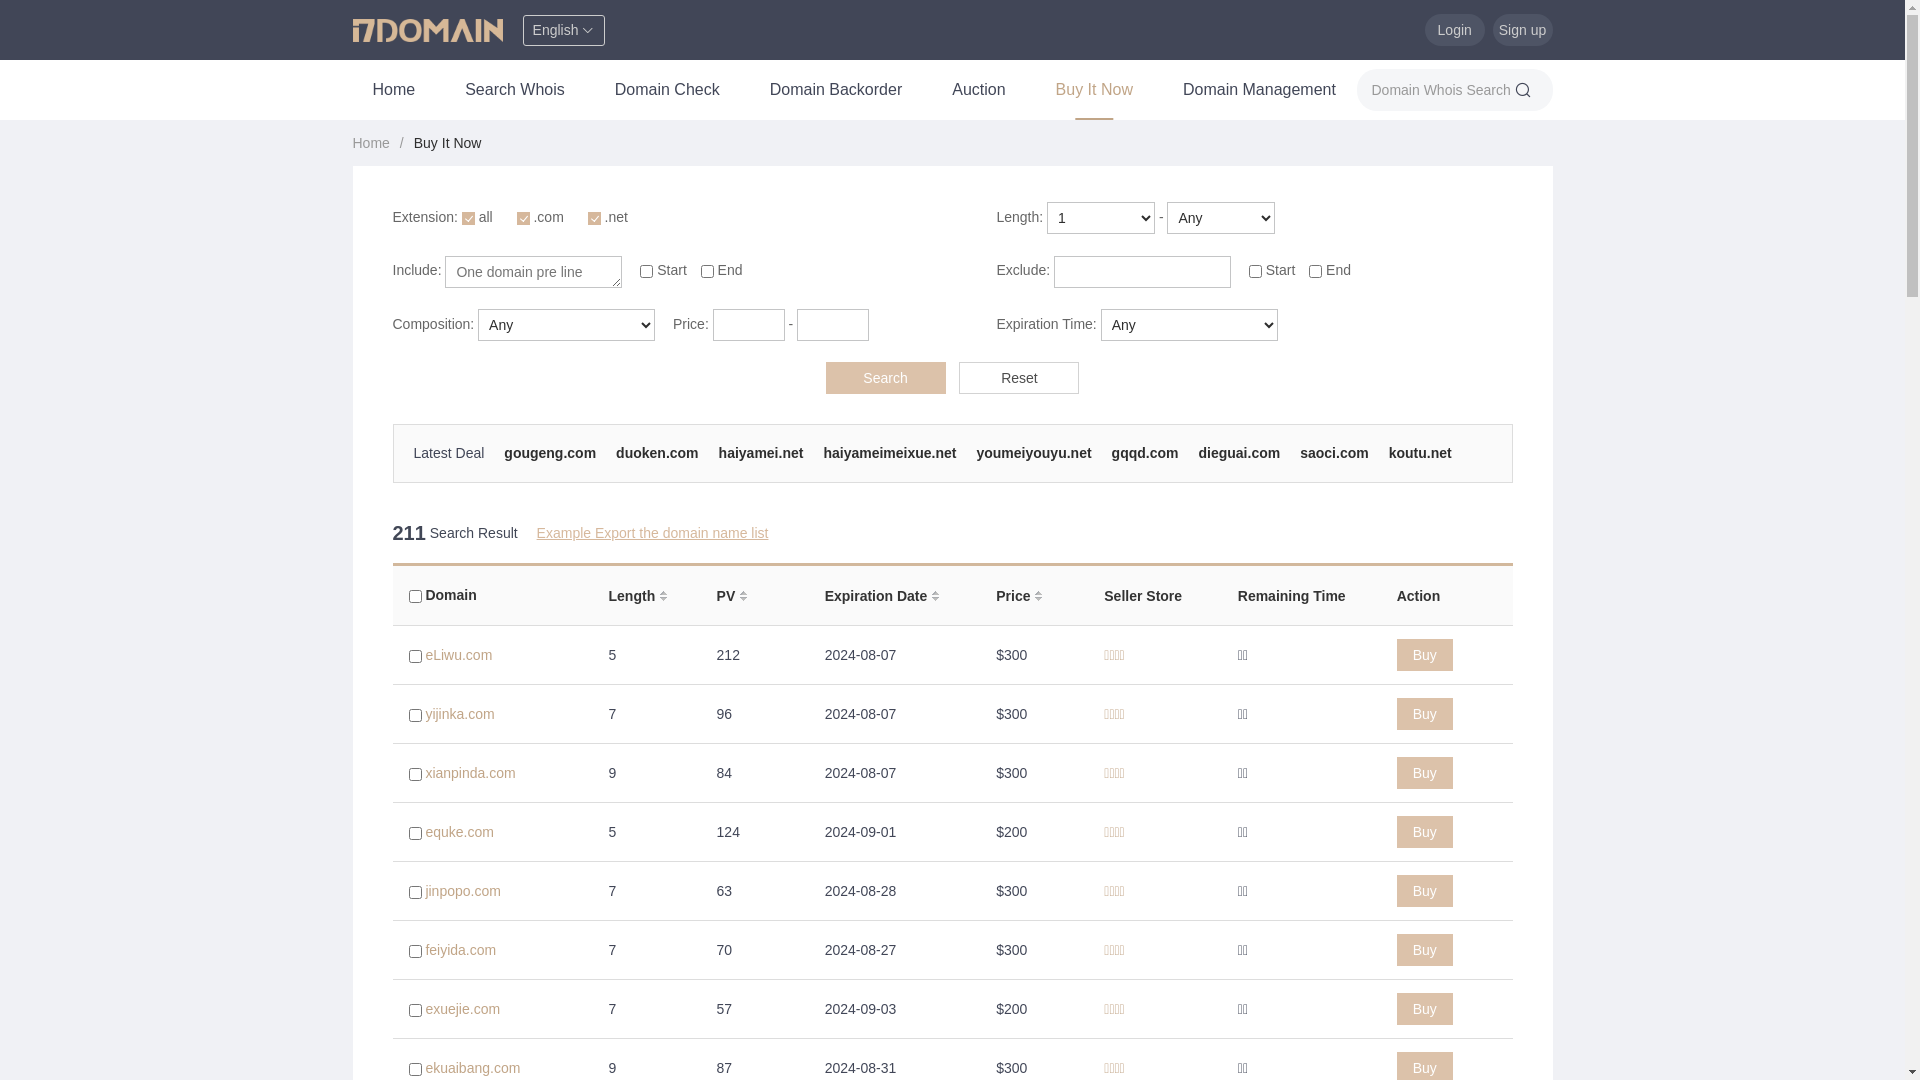 This screenshot has height=1080, width=1920. Describe the element at coordinates (890, 453) in the screenshot. I see `haiyameimeixue.net` at that location.